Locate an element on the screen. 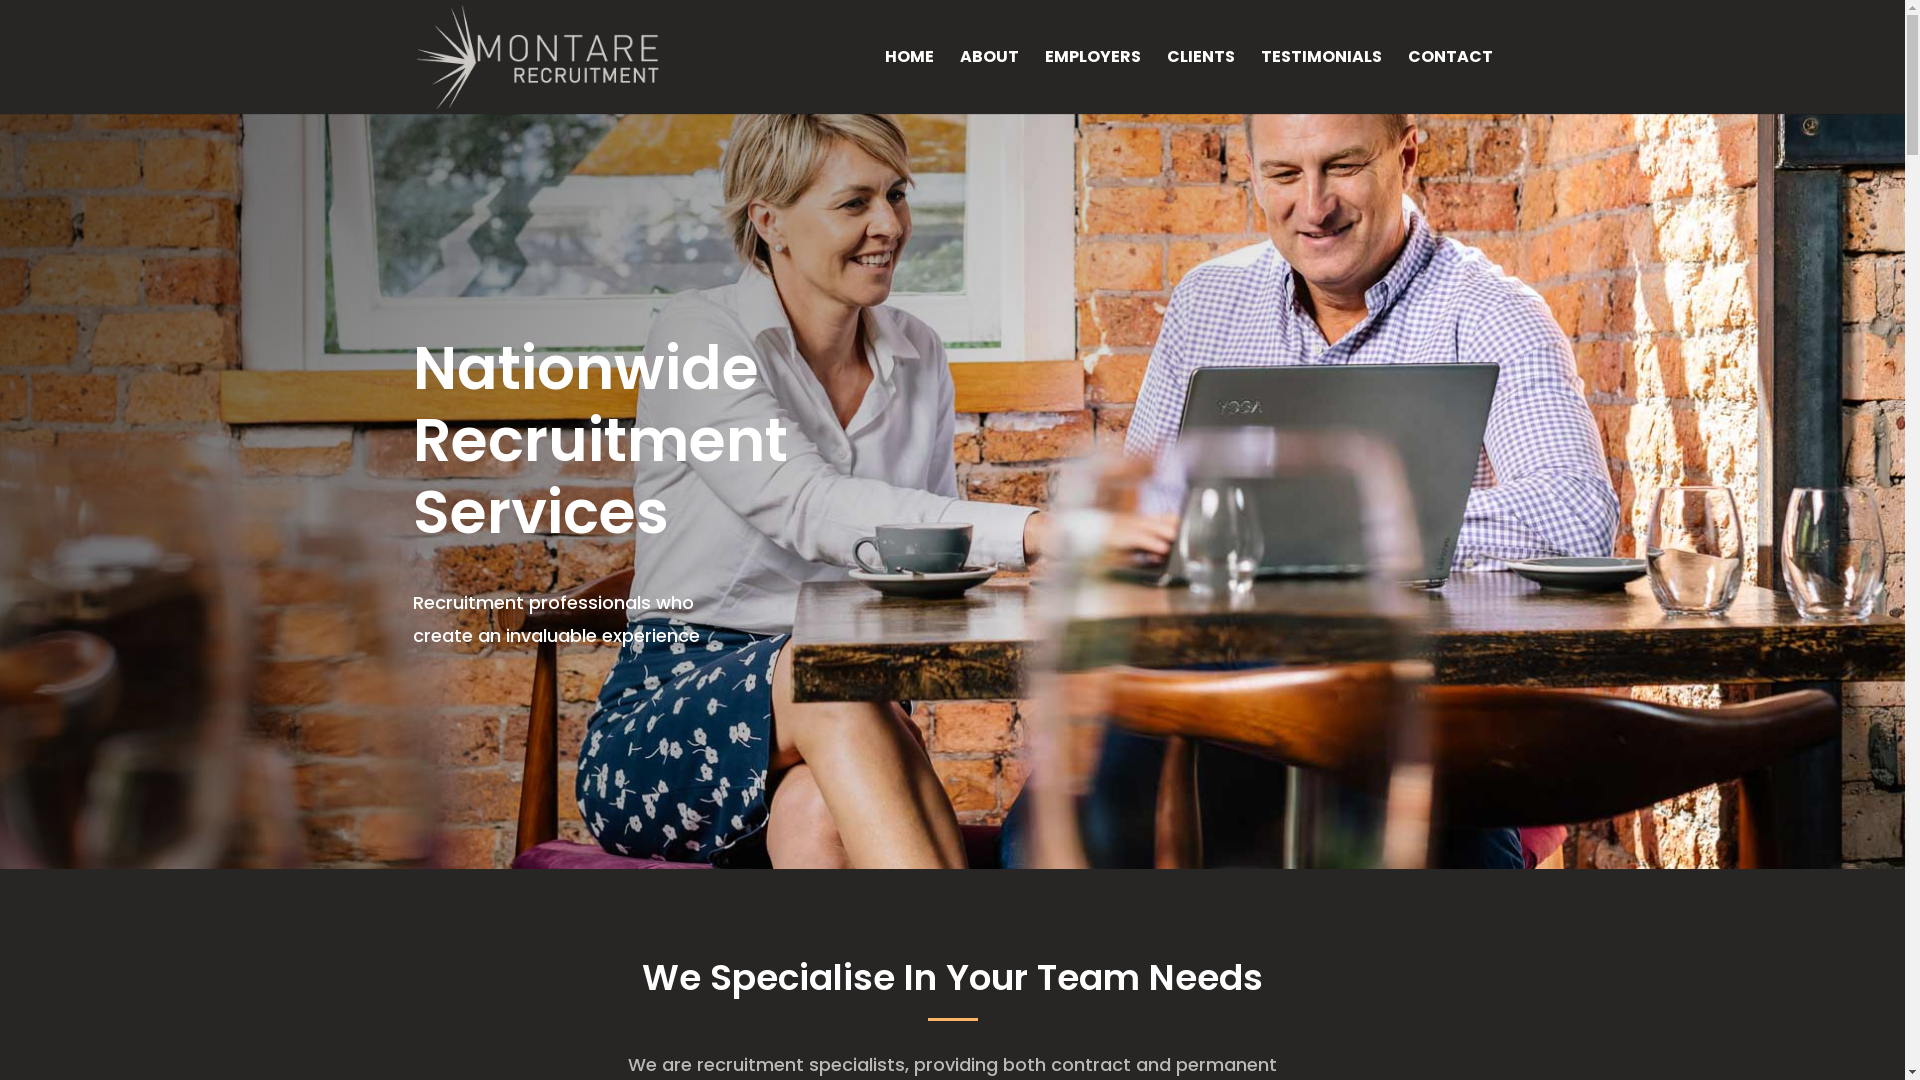  CLIENTS is located at coordinates (1200, 82).